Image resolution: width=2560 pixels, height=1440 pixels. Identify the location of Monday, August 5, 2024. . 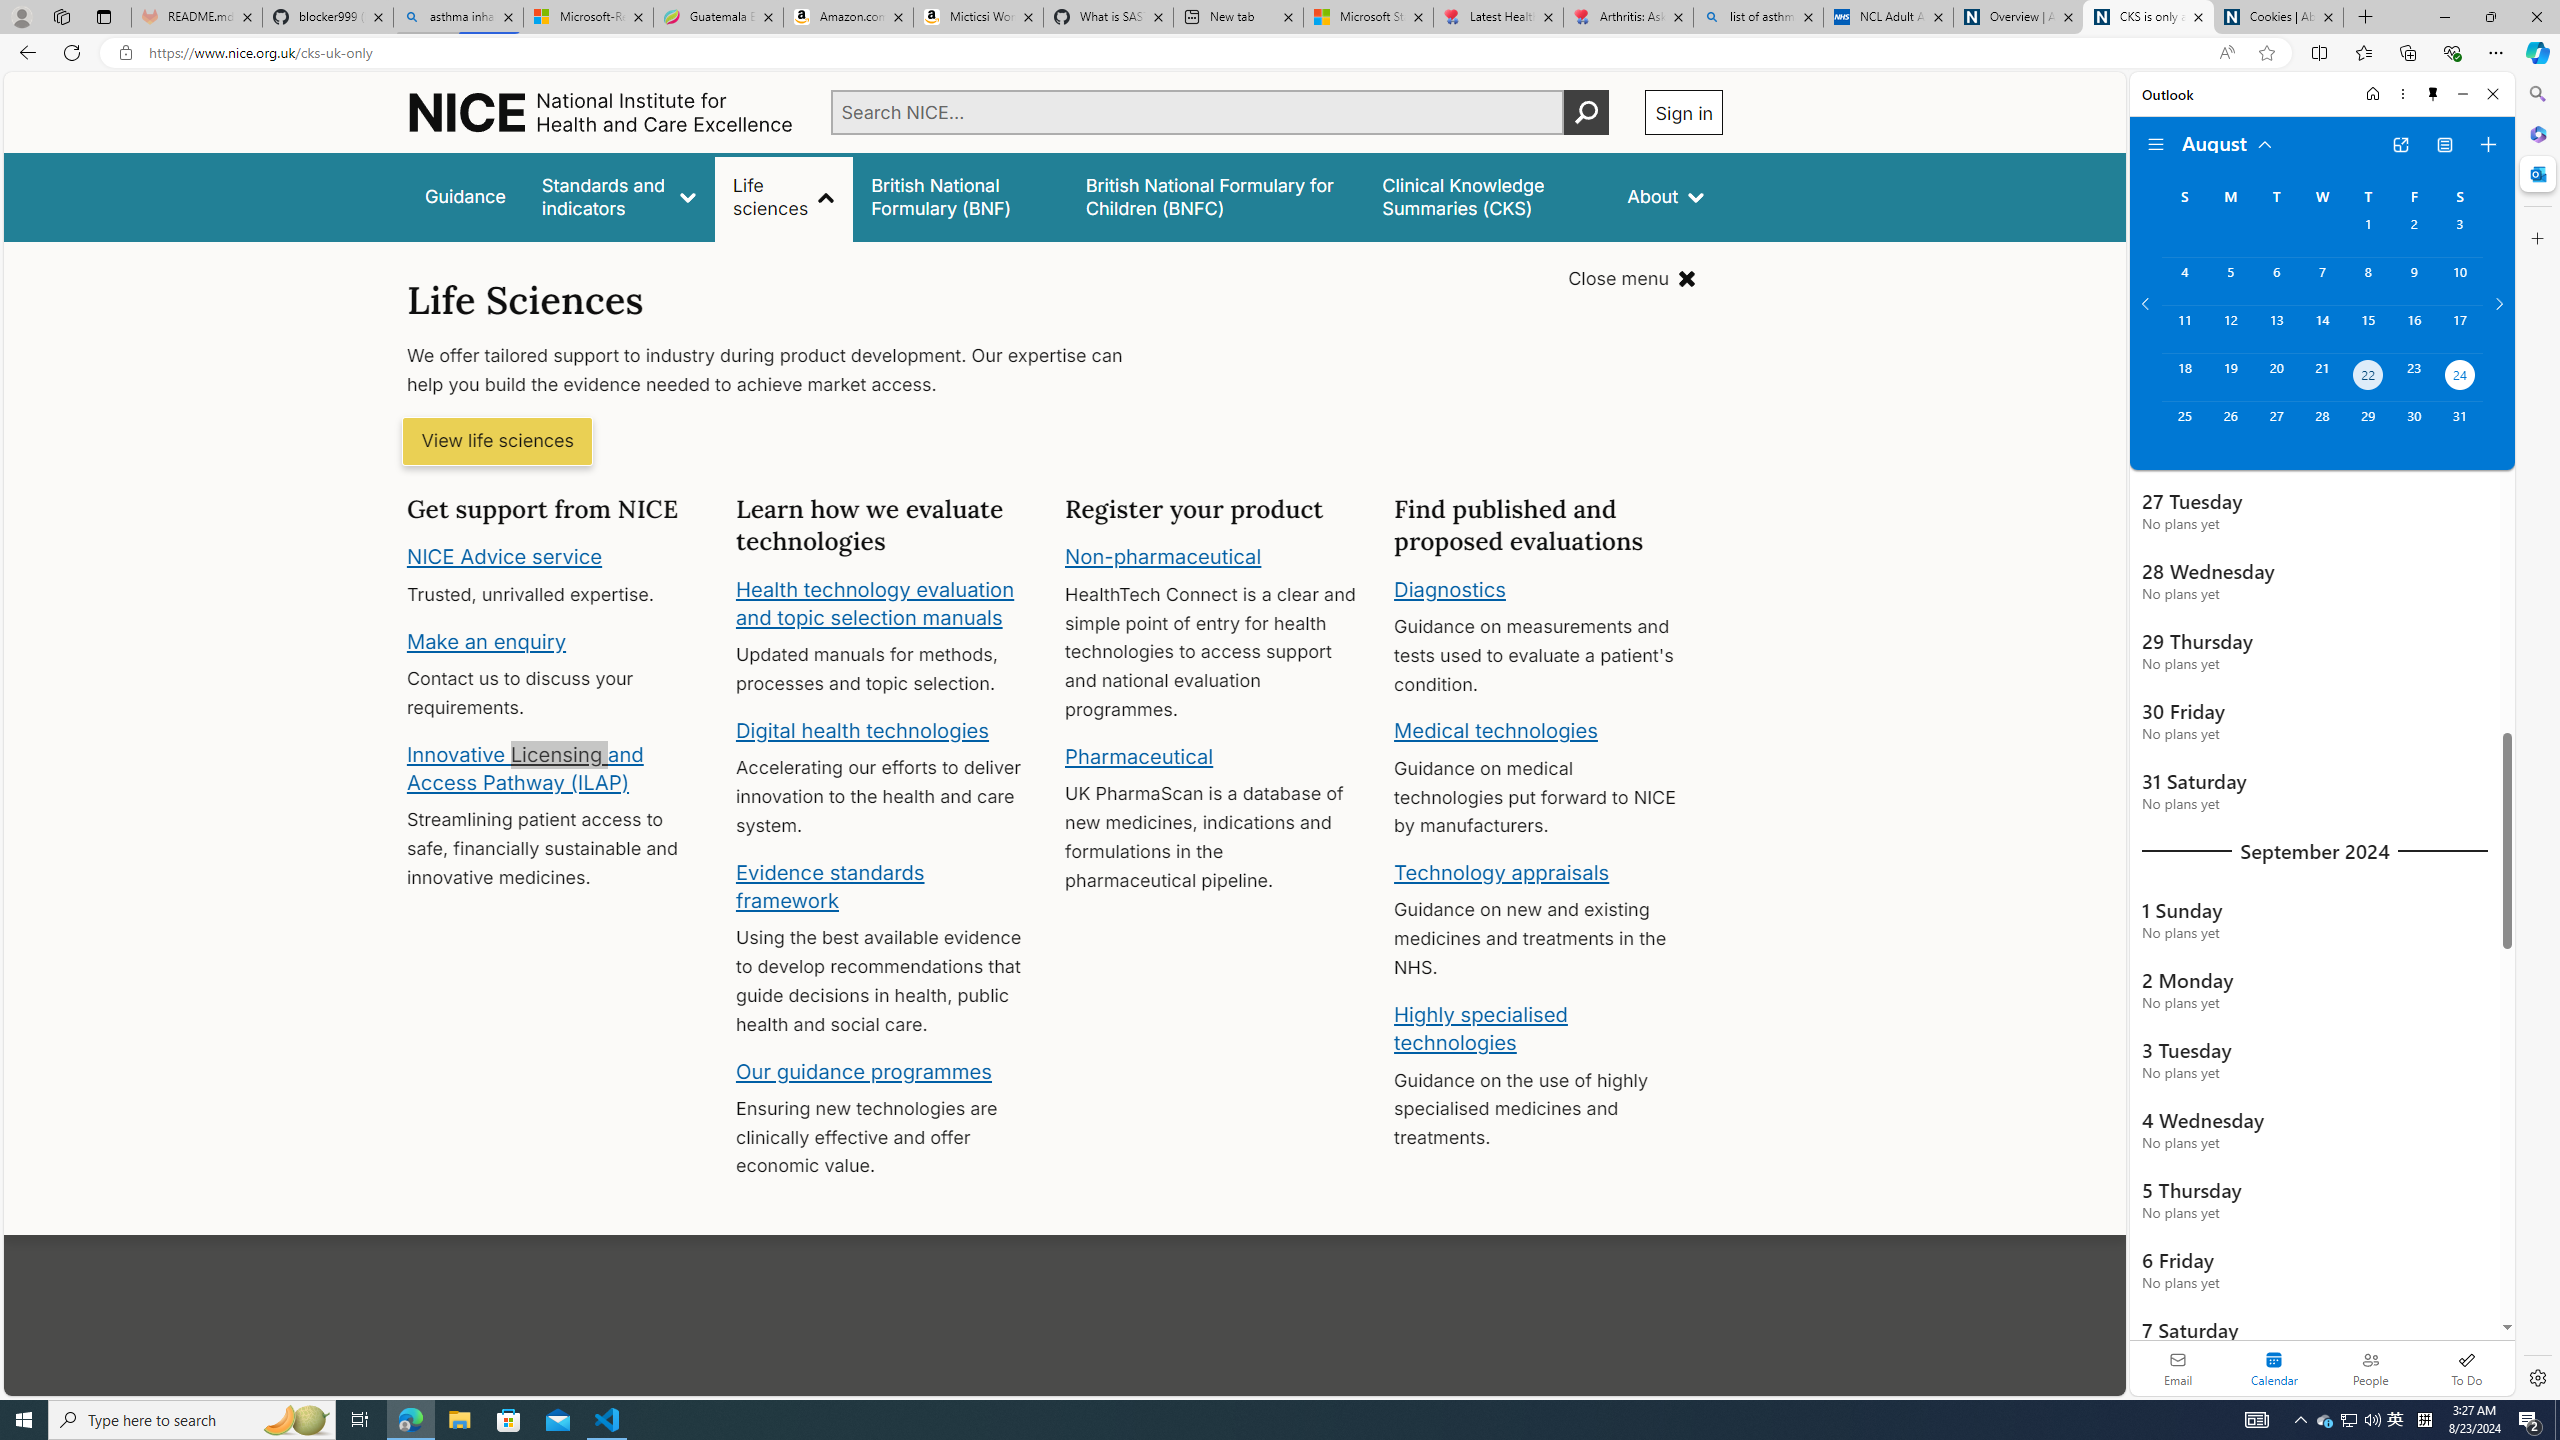
(2229, 281).